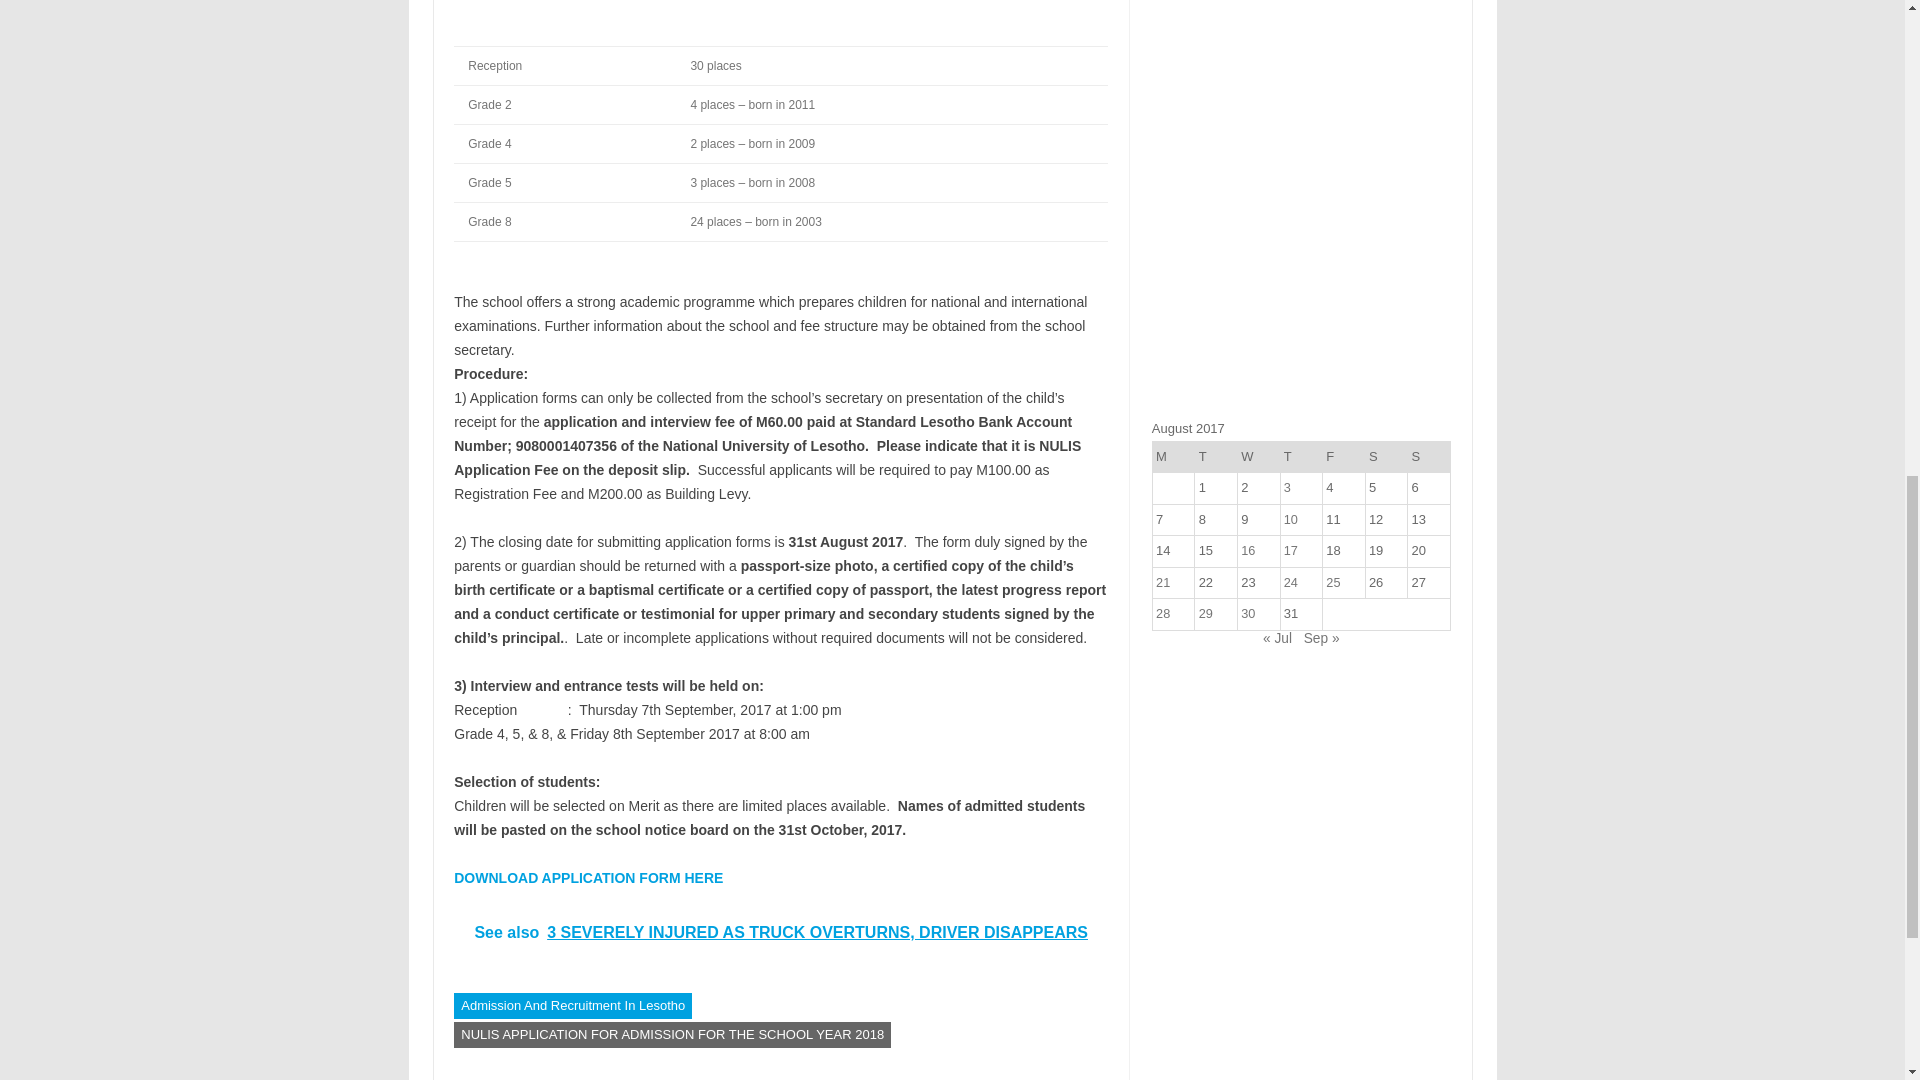  What do you see at coordinates (1248, 550) in the screenshot?
I see `16` at bounding box center [1248, 550].